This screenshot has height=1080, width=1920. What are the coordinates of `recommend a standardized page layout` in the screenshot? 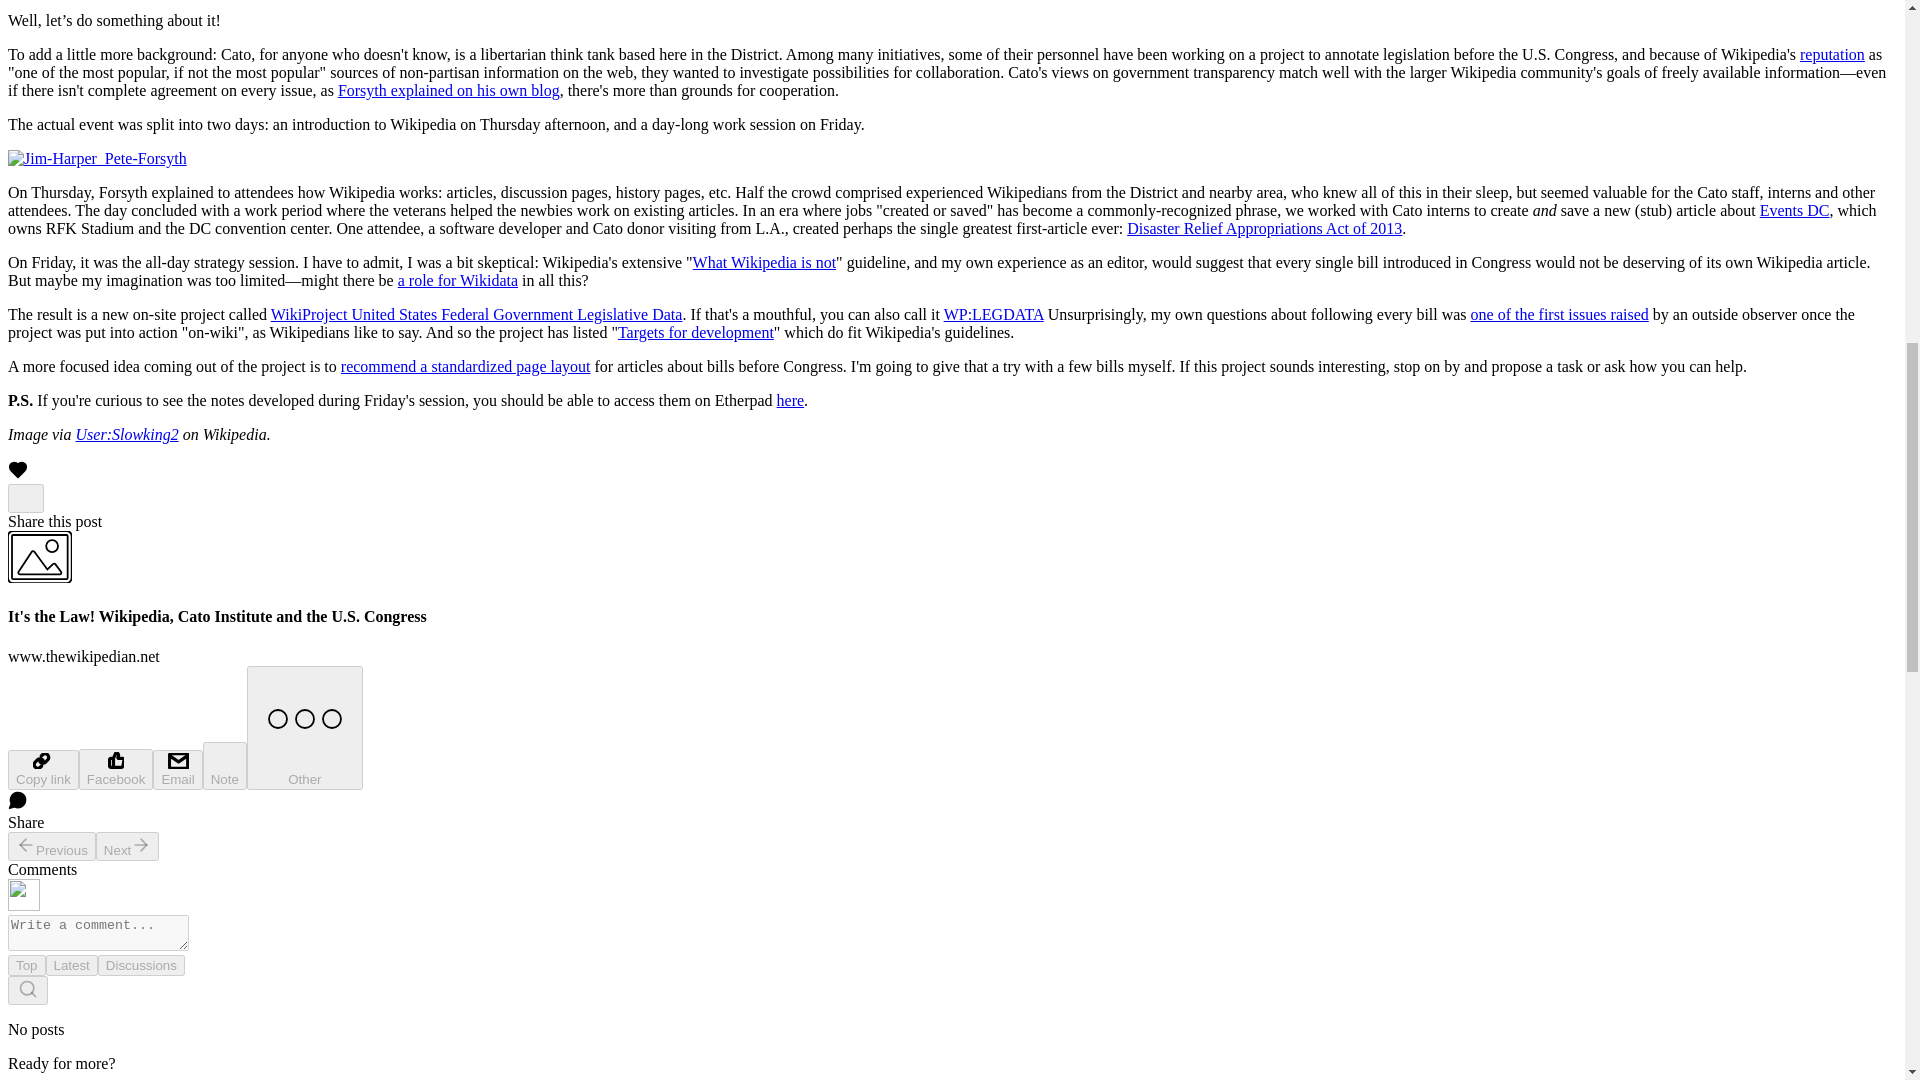 It's located at (466, 366).